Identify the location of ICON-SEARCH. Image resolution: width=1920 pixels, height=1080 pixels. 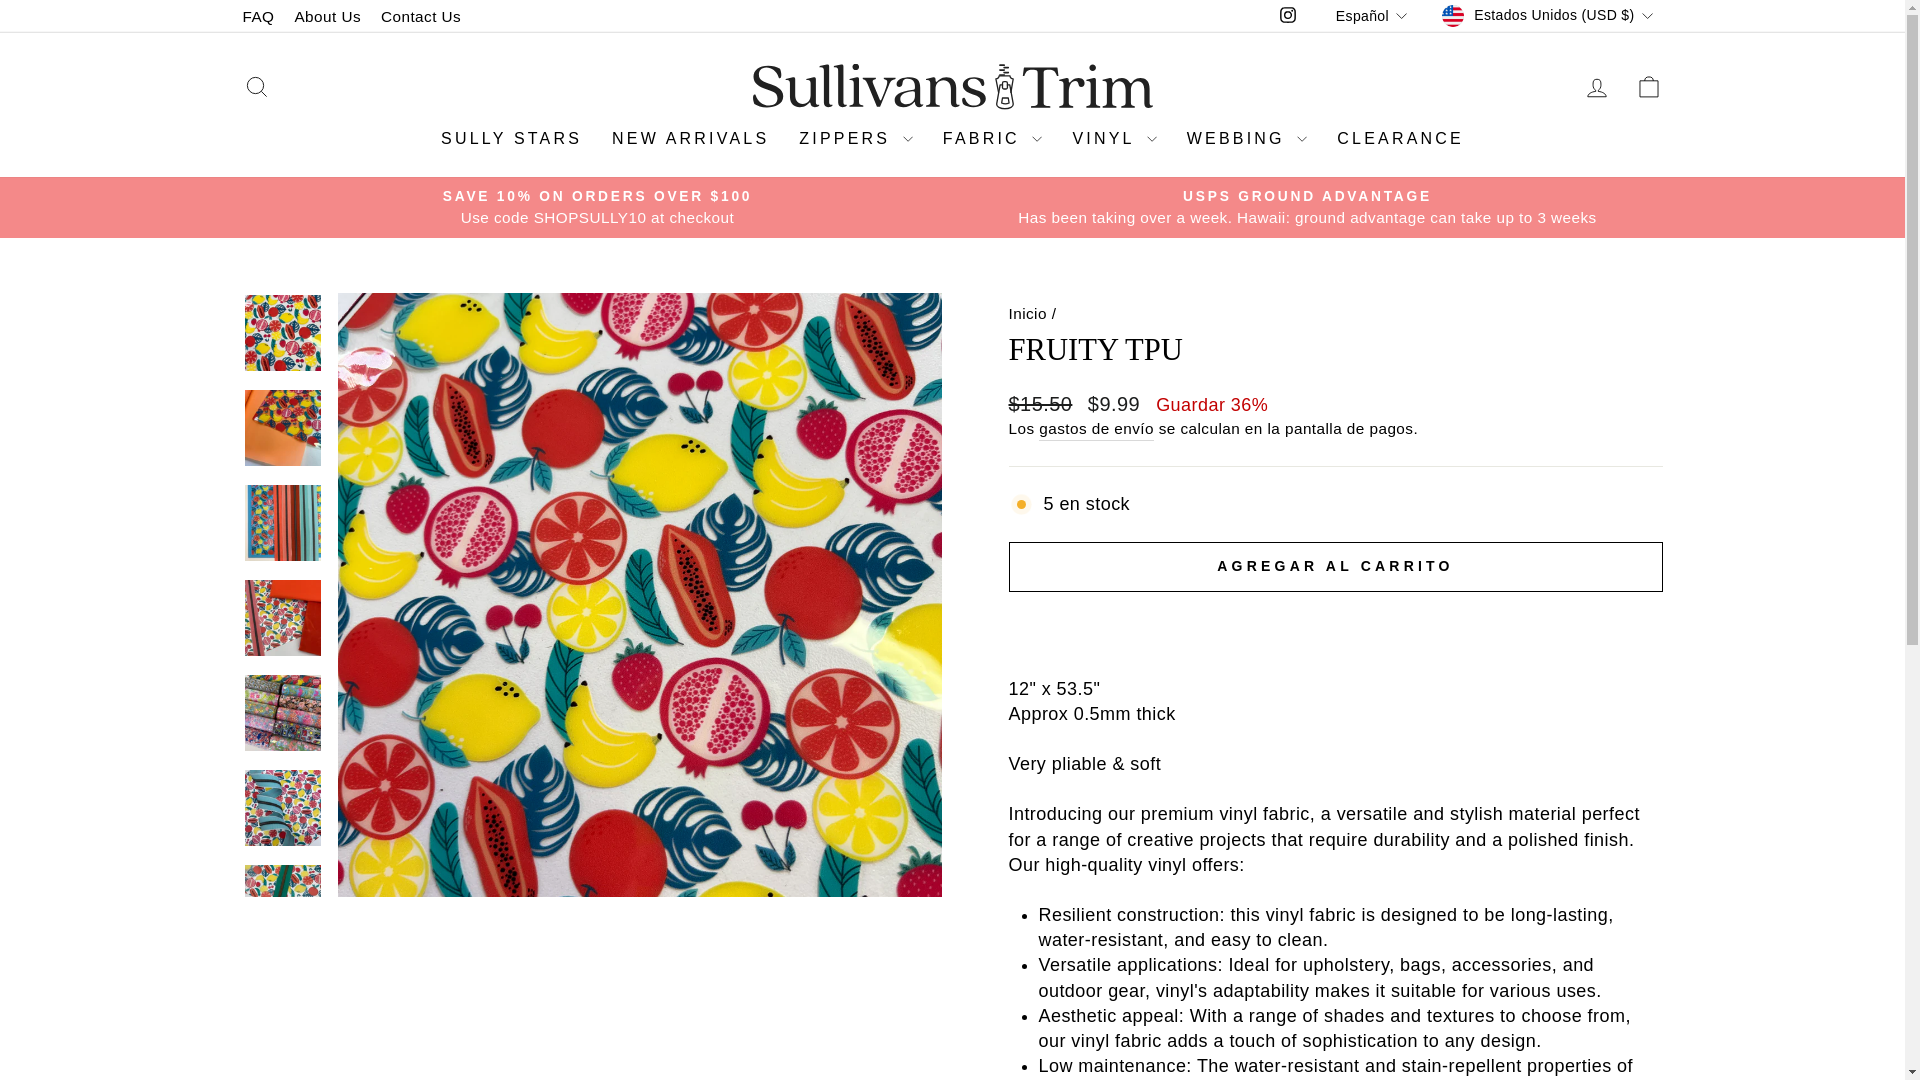
(256, 87).